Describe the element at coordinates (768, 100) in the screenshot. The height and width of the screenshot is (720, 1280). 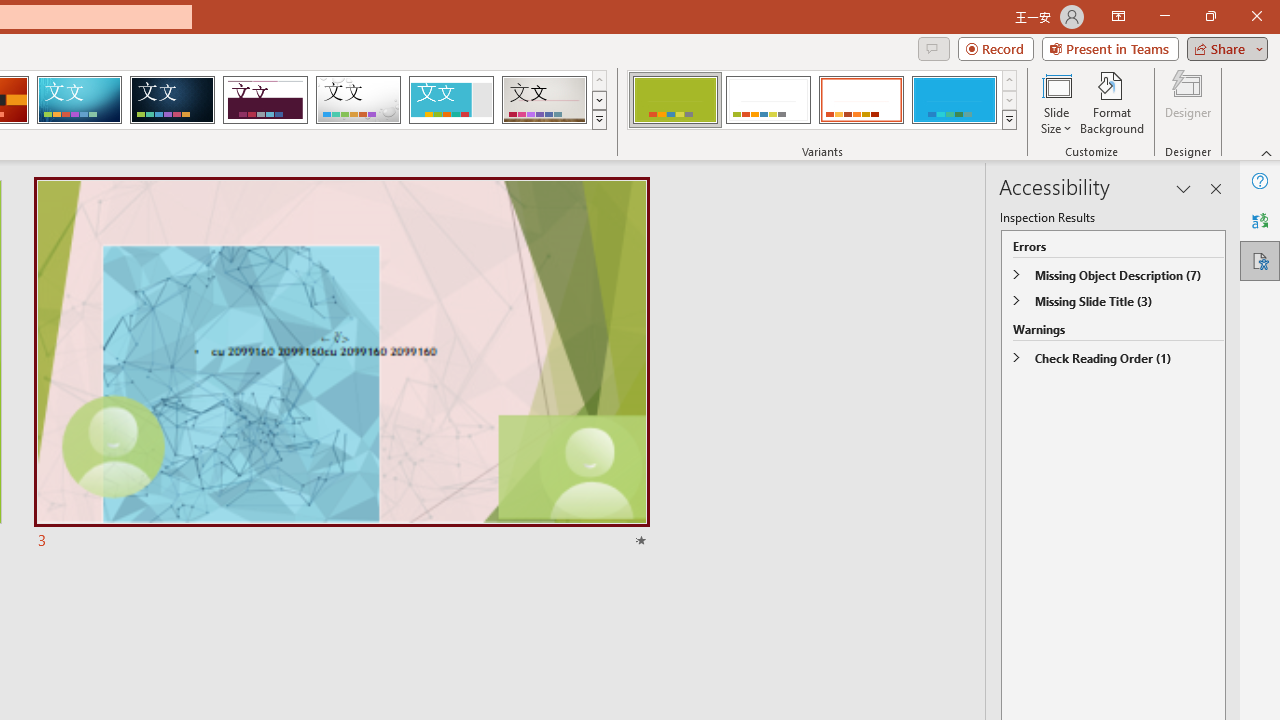
I see `Basis Variant 2` at that location.